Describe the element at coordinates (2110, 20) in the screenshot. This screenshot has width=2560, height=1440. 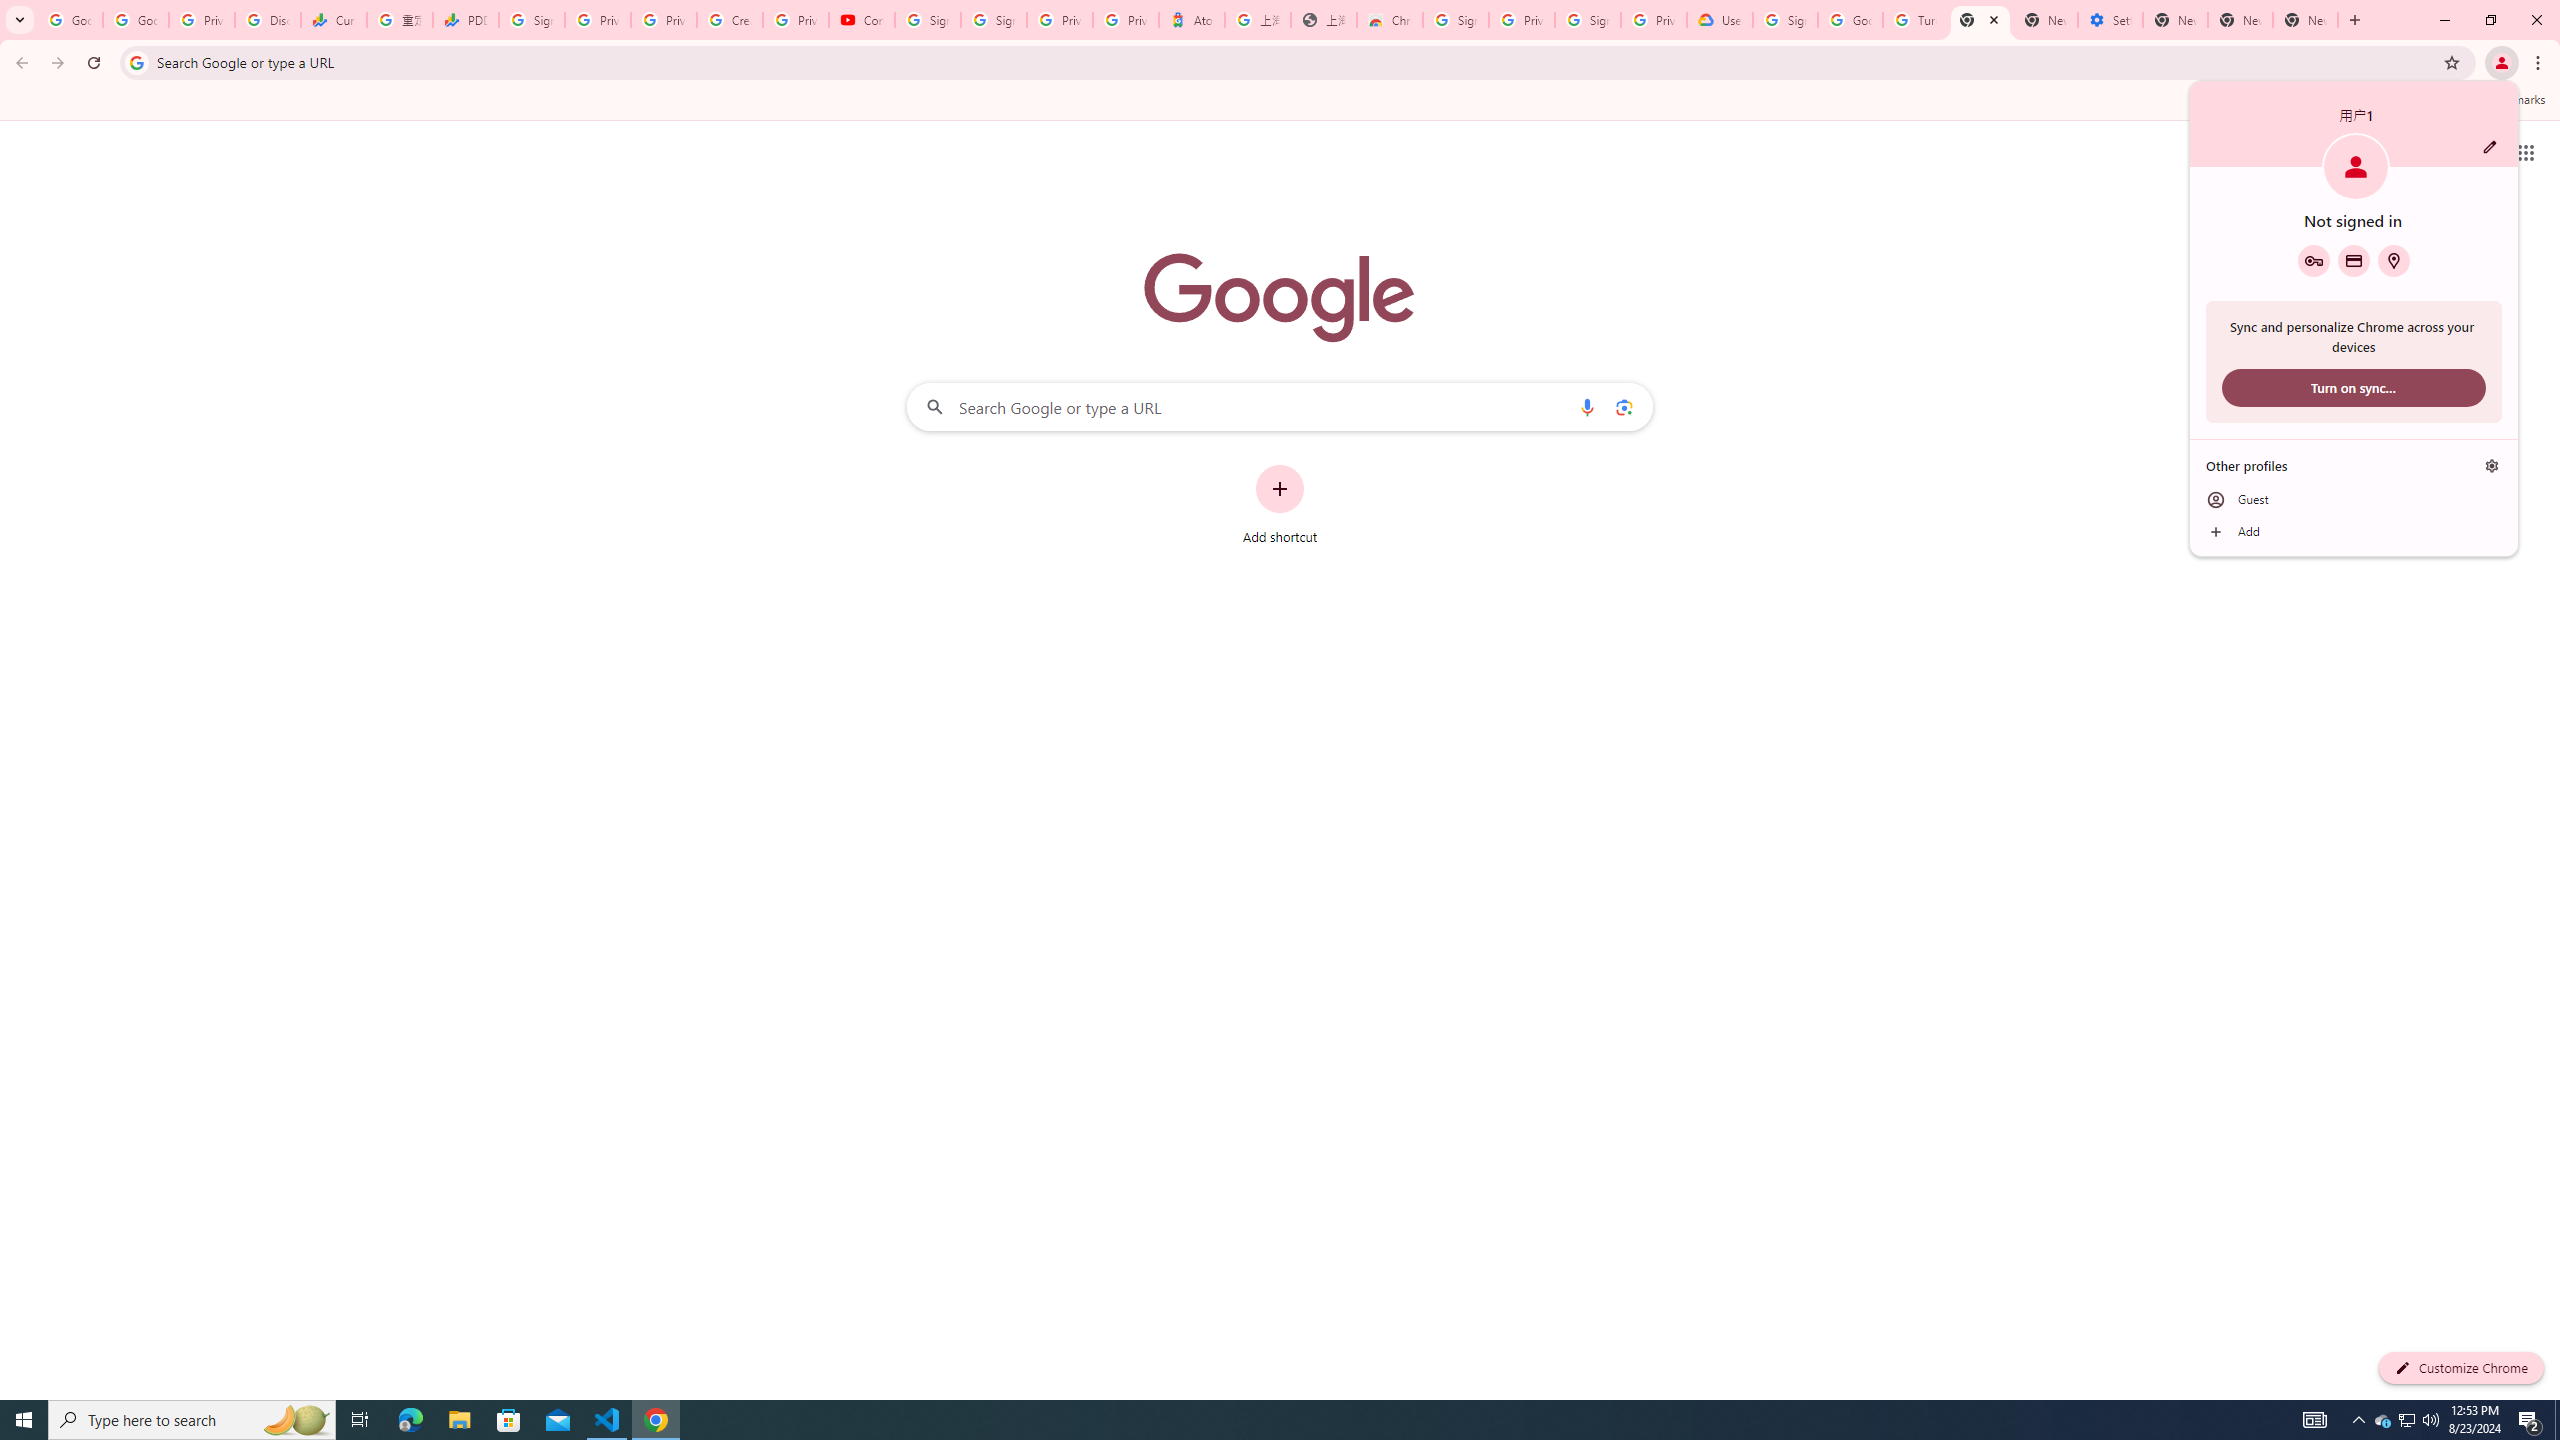
I see `Settings - System` at that location.